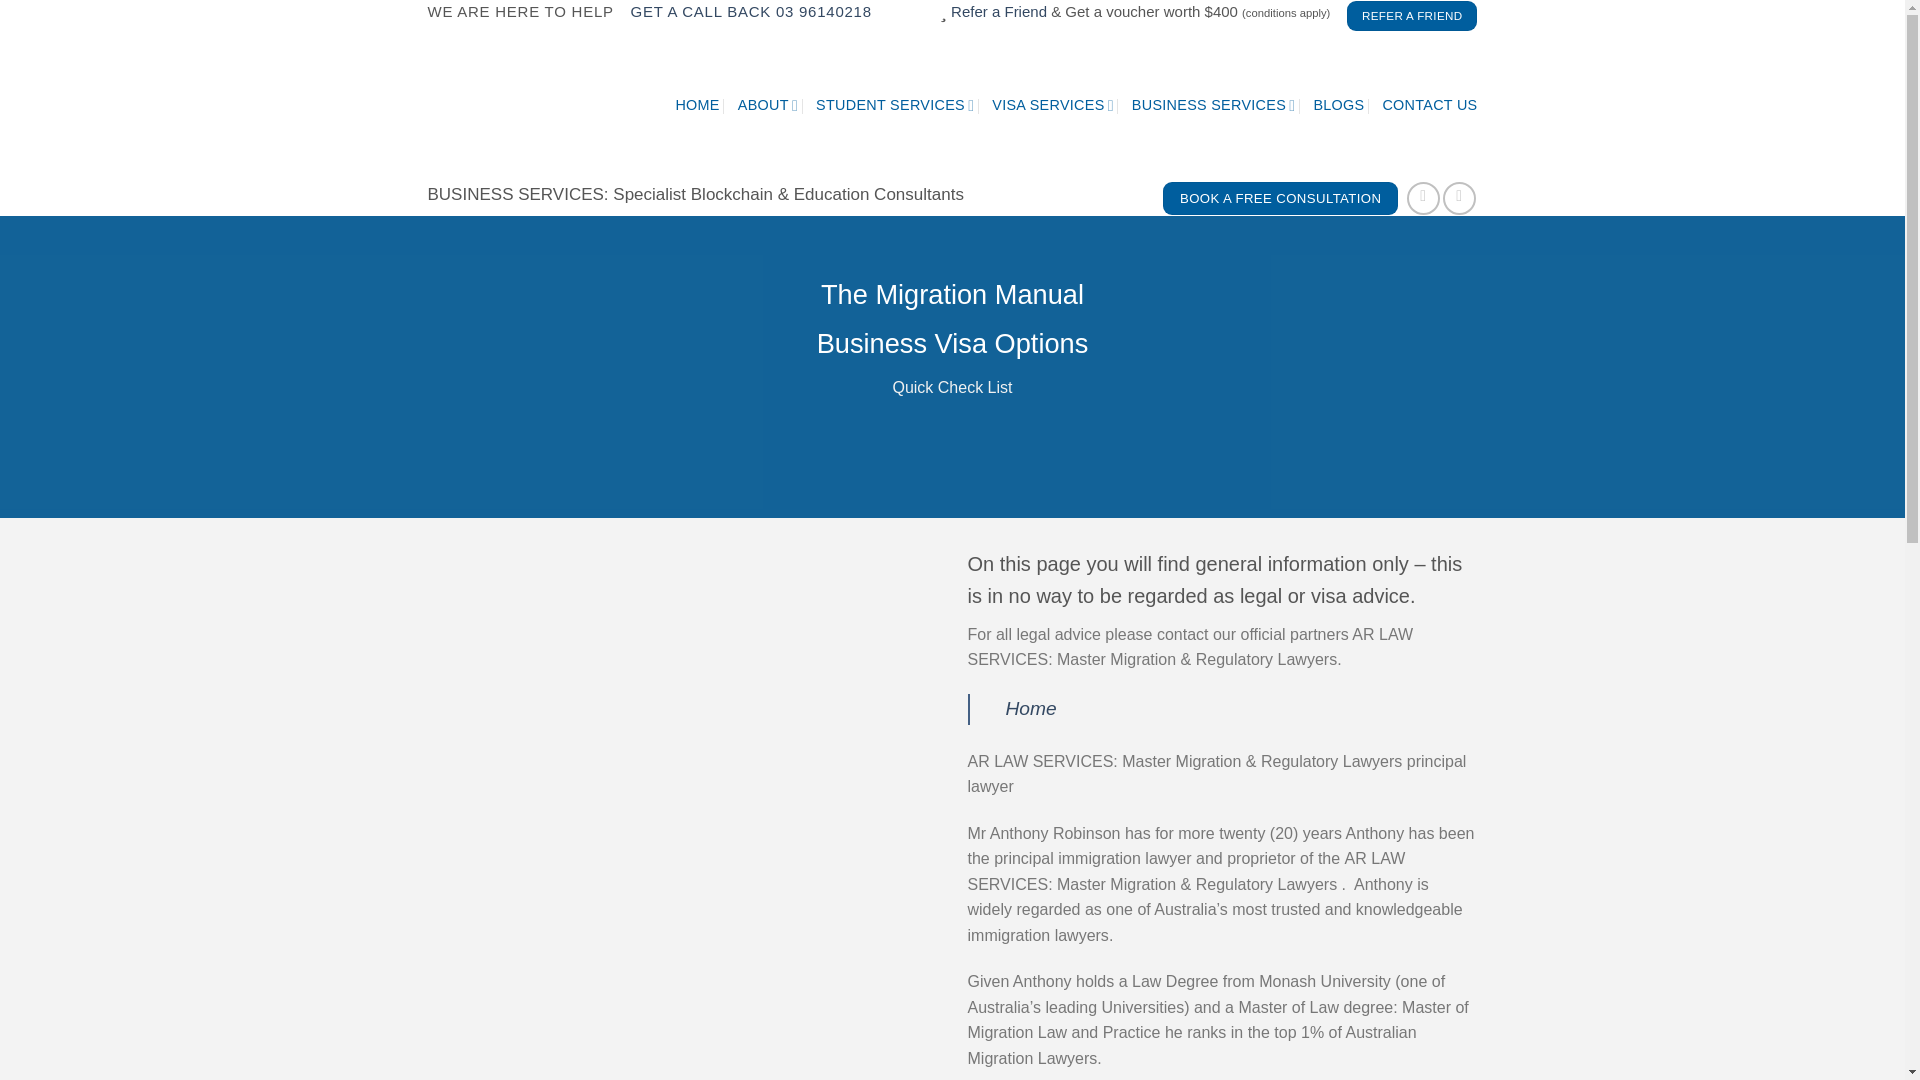 This screenshot has width=1920, height=1080. Describe the element at coordinates (1412, 16) in the screenshot. I see `REFER A FRIEND` at that location.